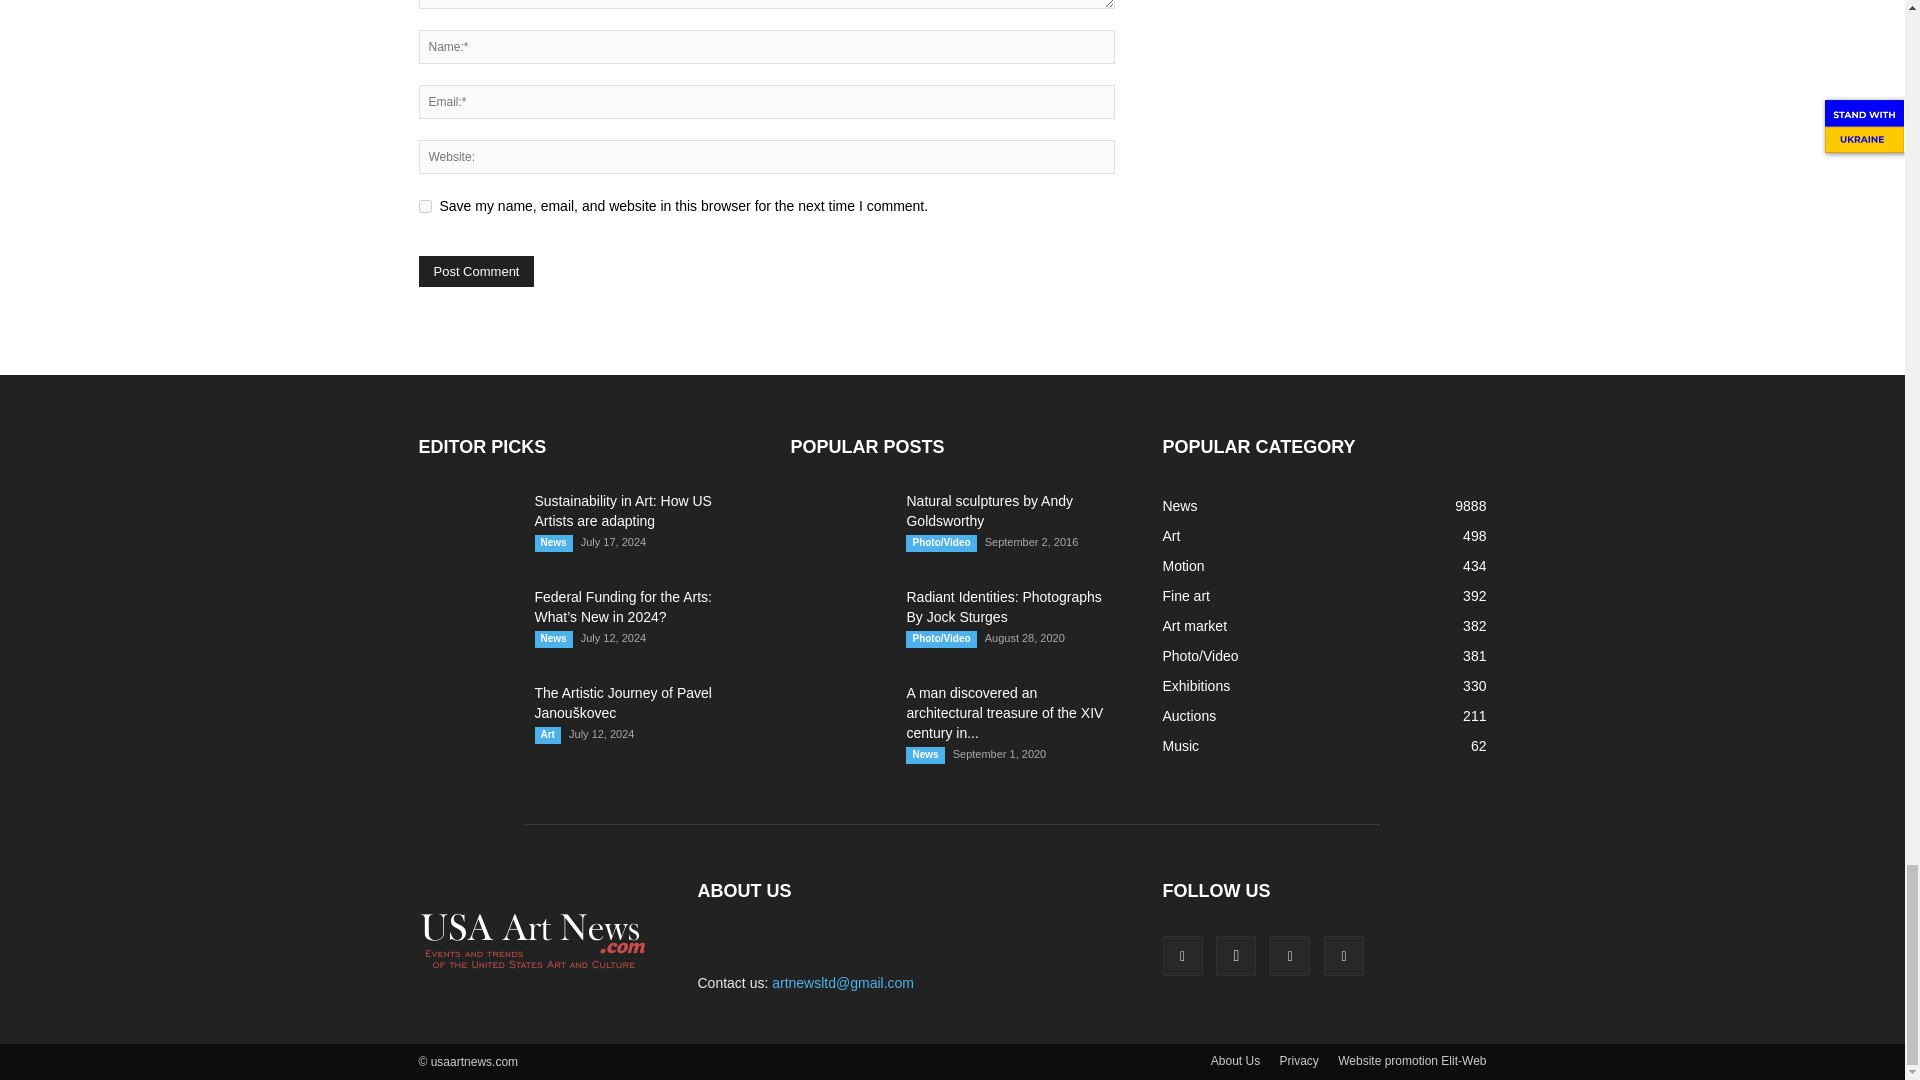  Describe the element at coordinates (424, 206) in the screenshot. I see `yes` at that location.